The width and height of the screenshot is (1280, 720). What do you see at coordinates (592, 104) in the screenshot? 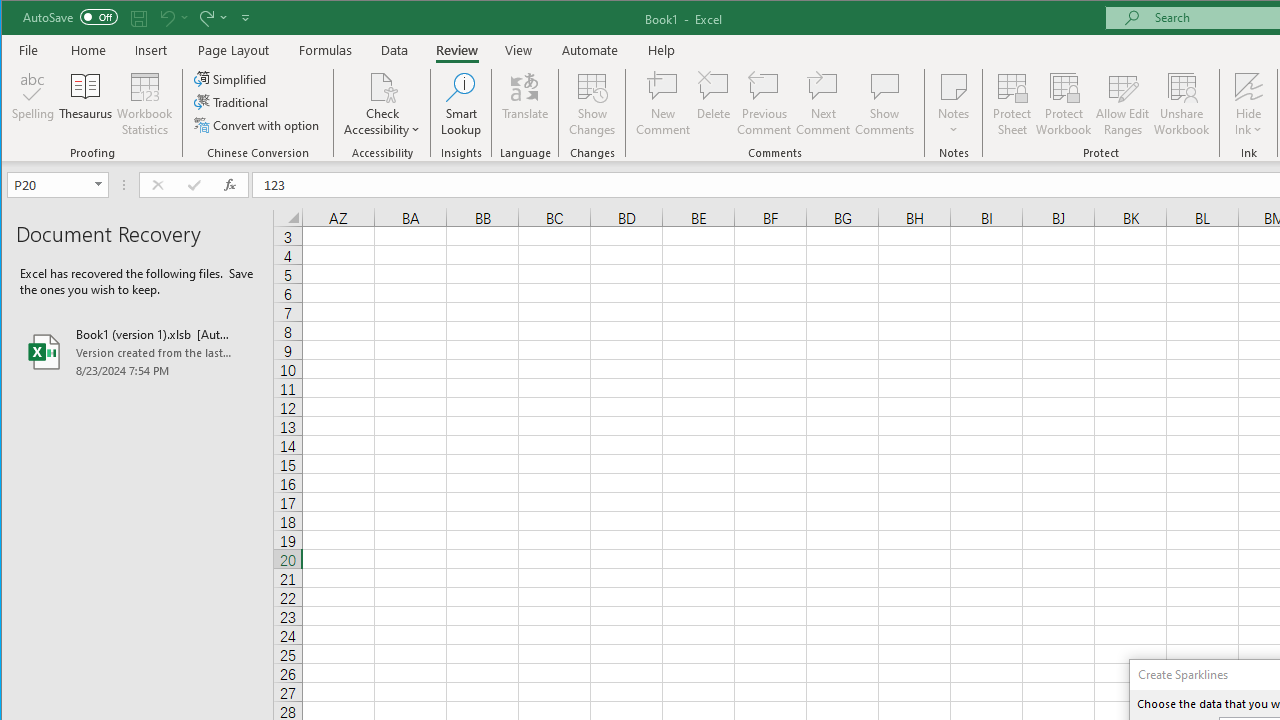
I see `Show Changes` at bounding box center [592, 104].